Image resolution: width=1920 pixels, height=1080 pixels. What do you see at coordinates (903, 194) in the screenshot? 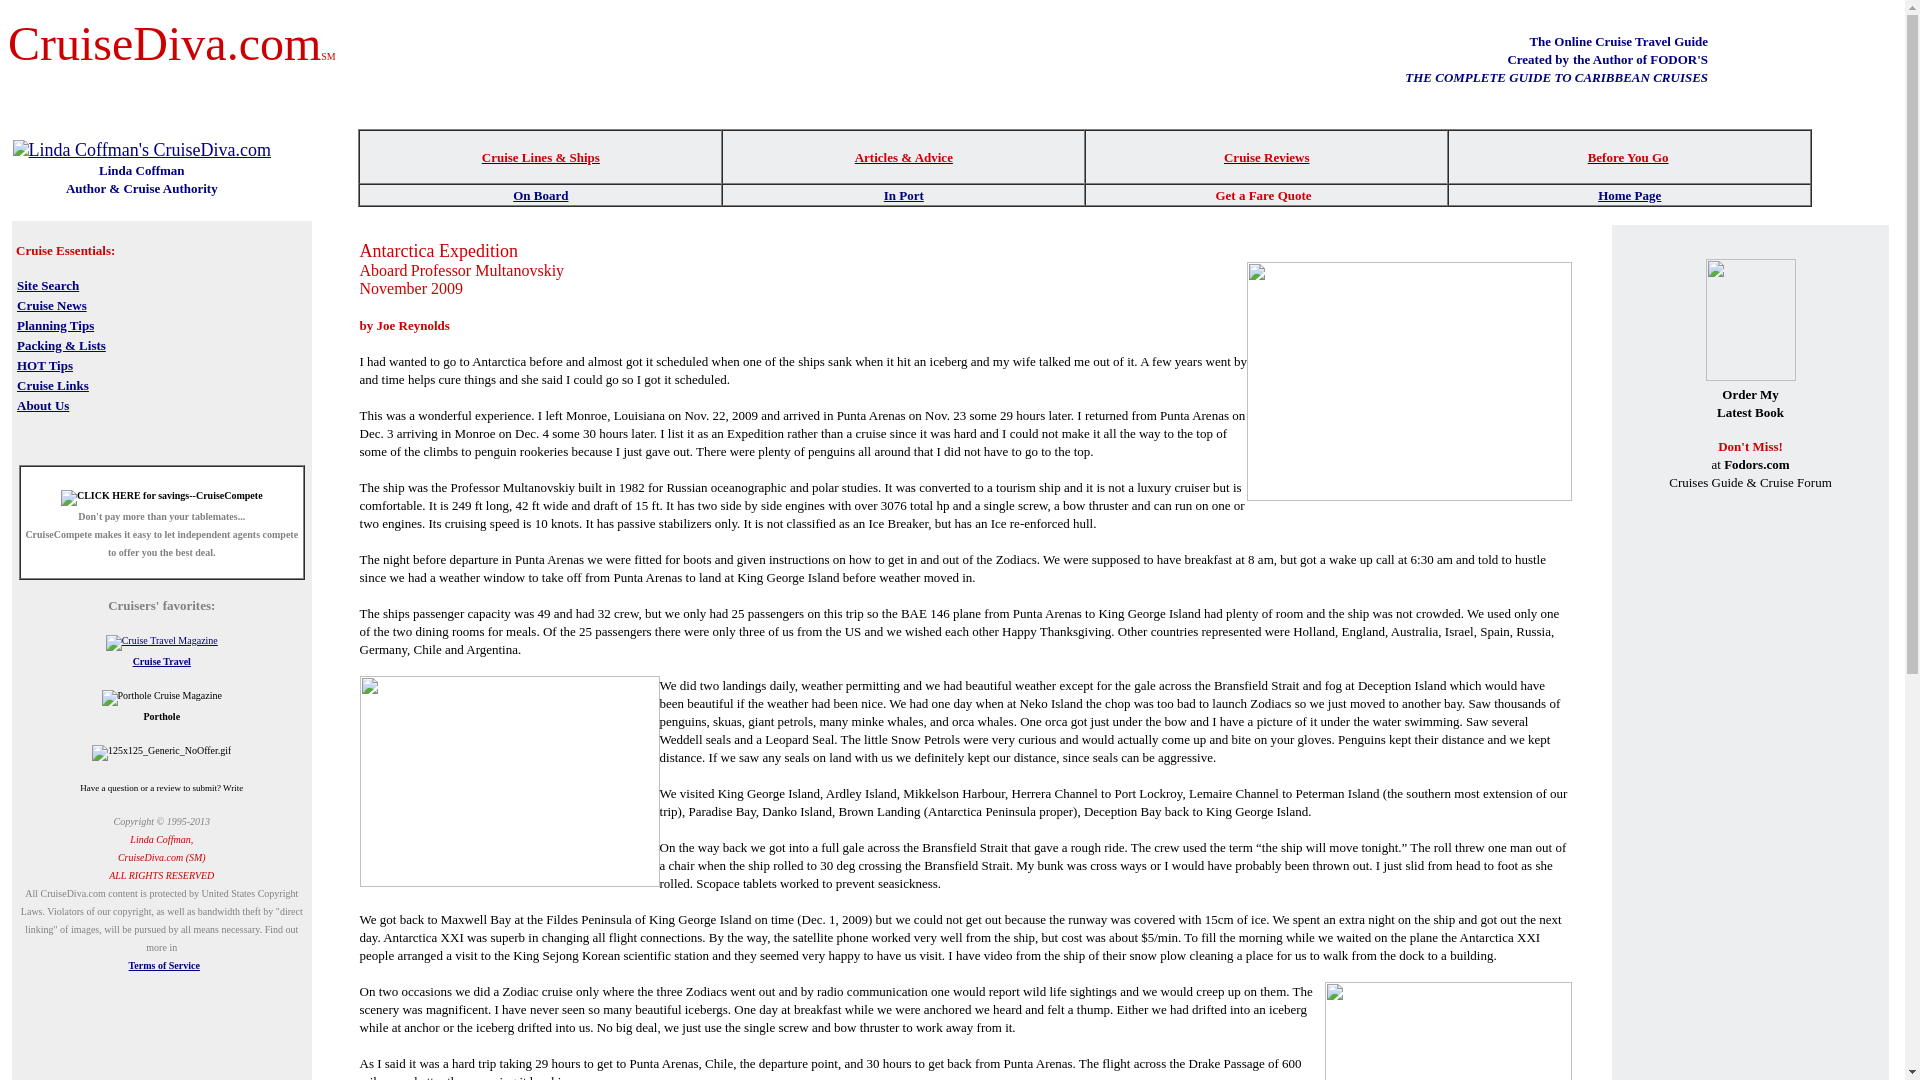
I see `In Port` at bounding box center [903, 194].